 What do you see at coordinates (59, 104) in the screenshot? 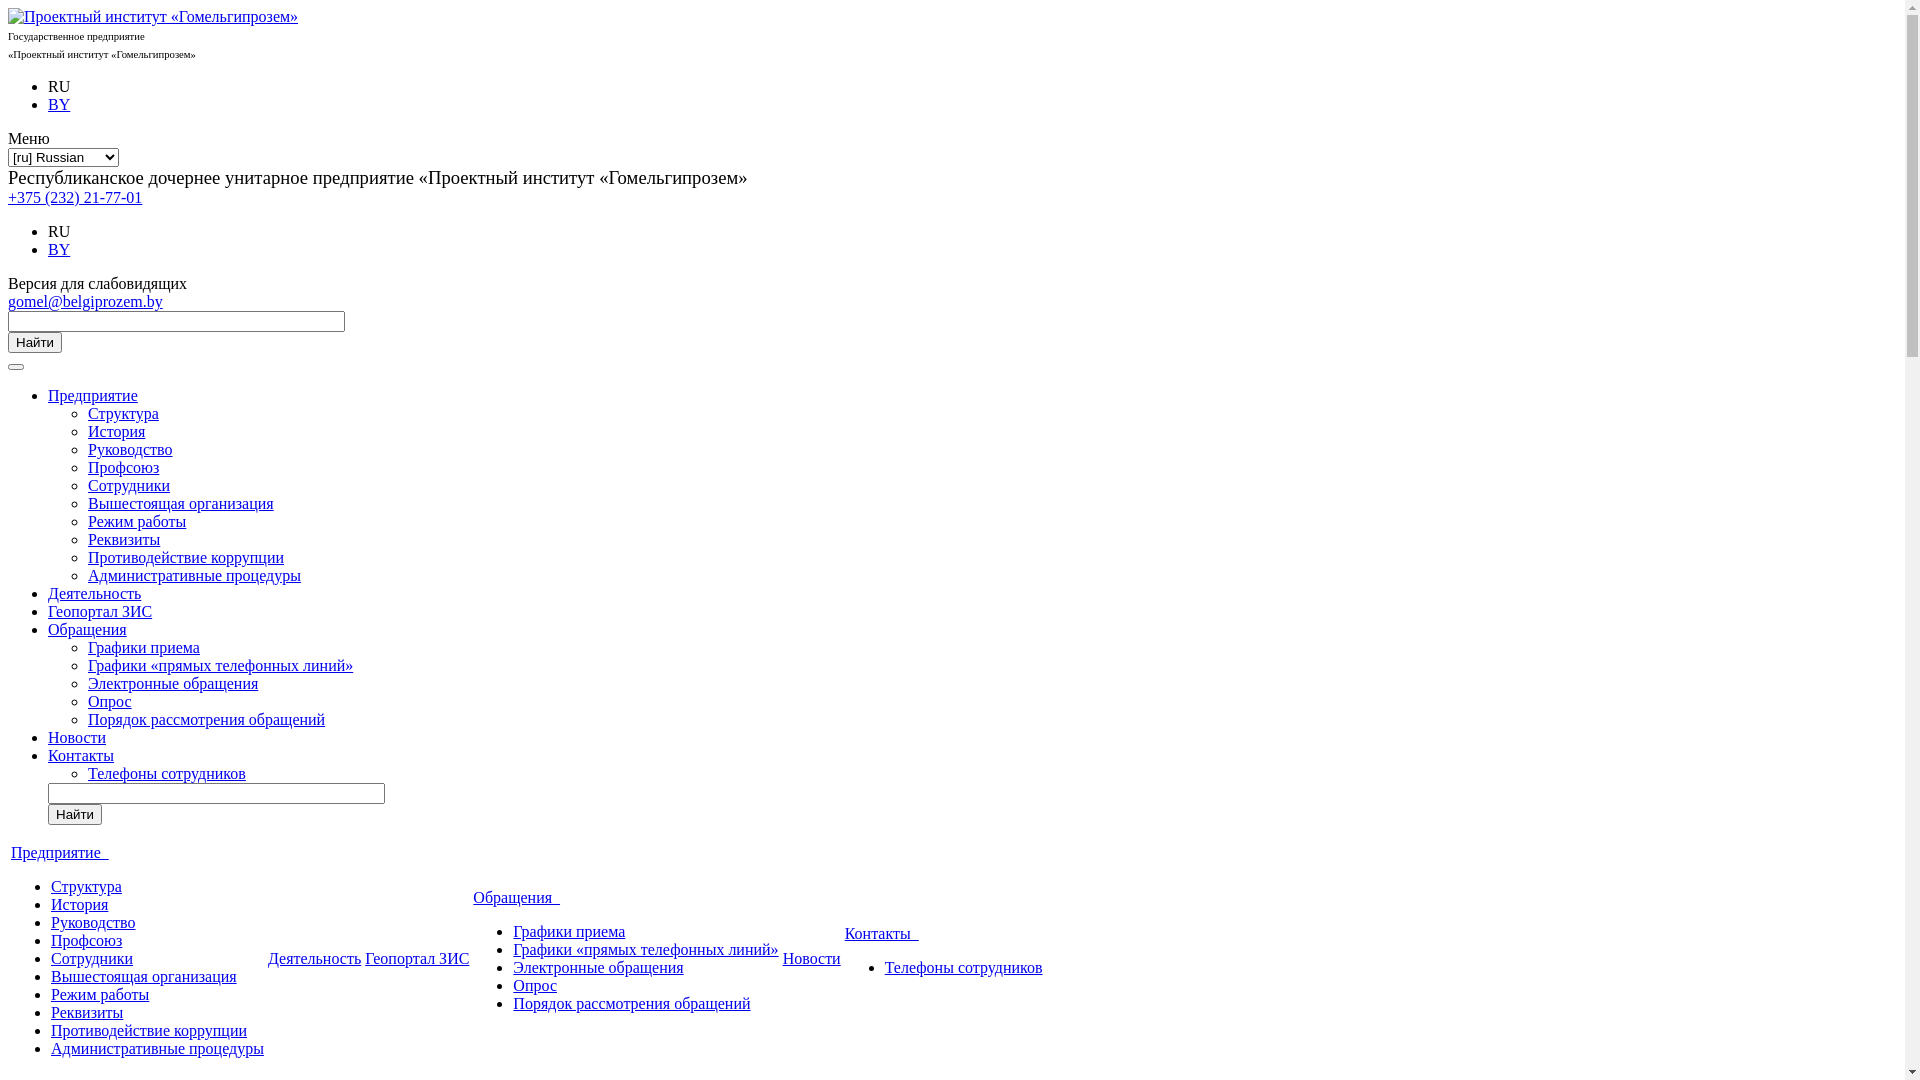
I see `BY` at bounding box center [59, 104].